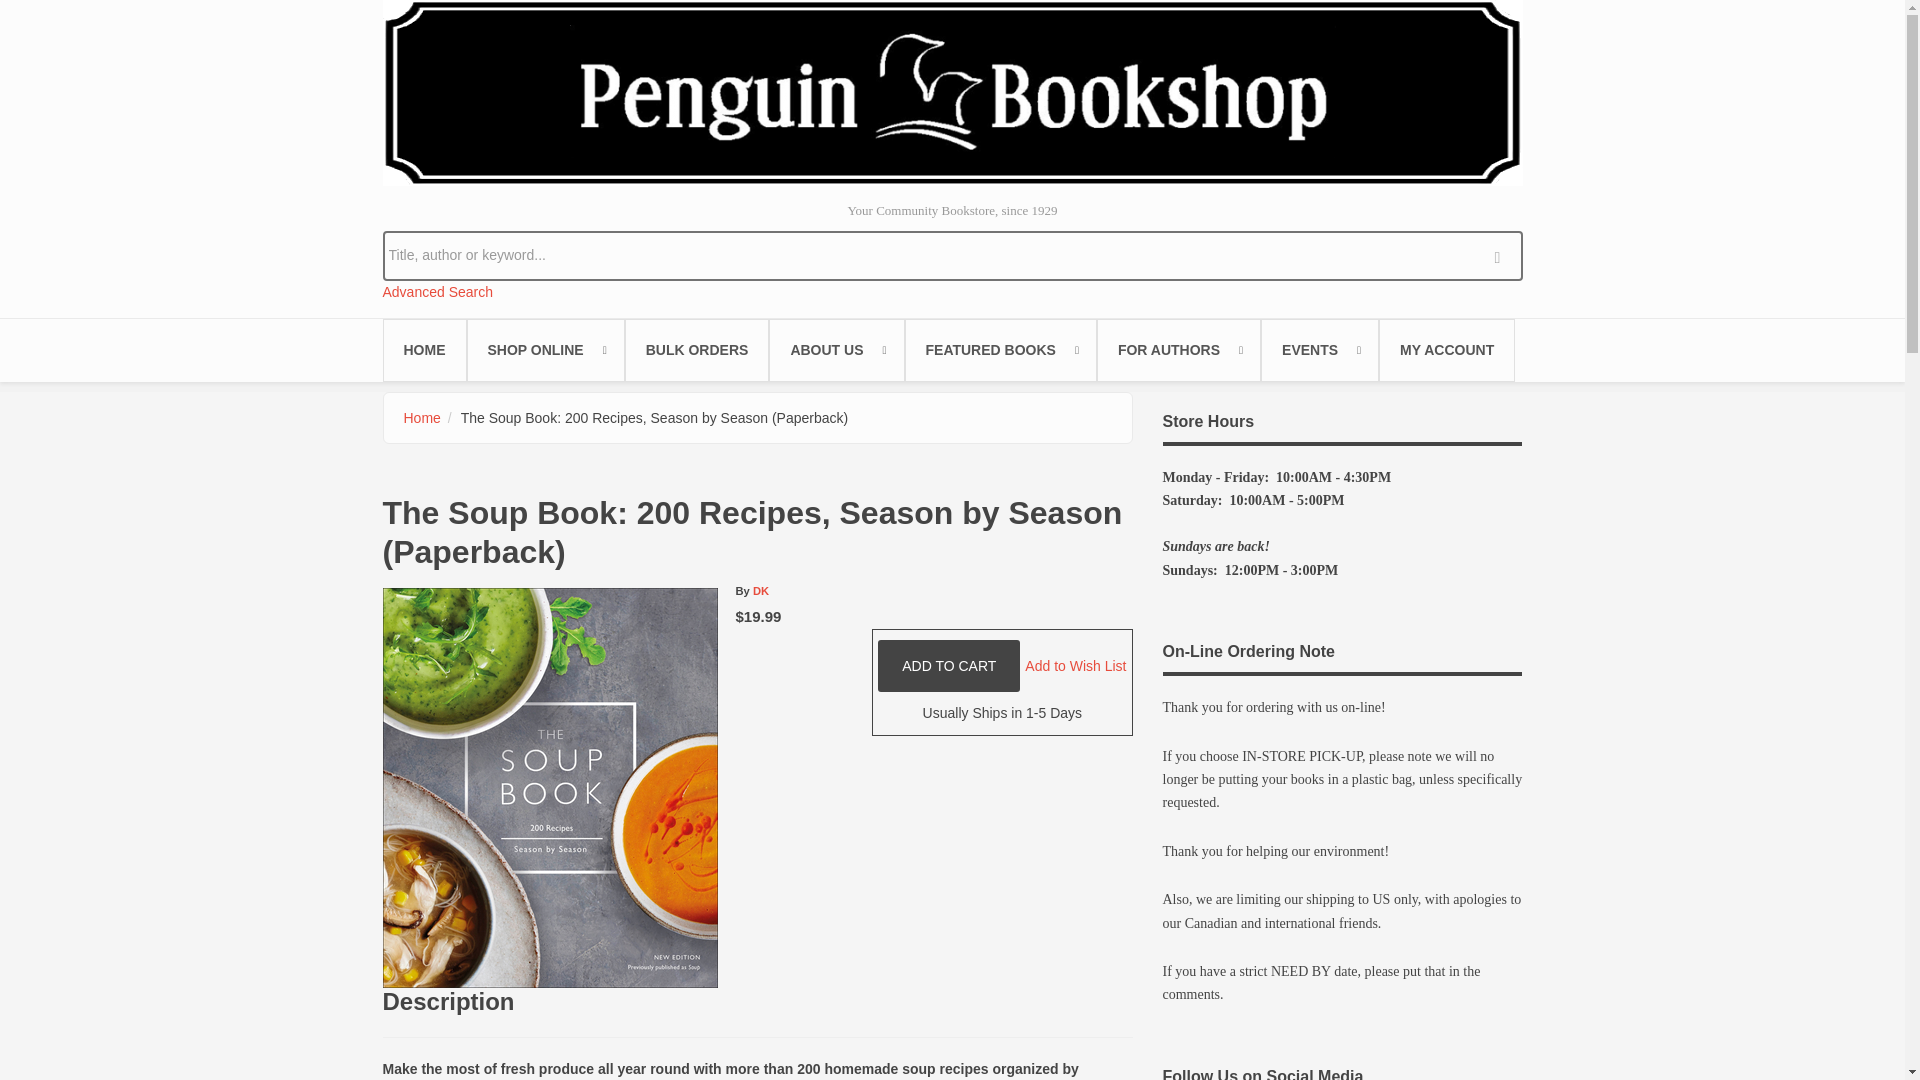 This screenshot has height=1080, width=1920. What do you see at coordinates (836, 350) in the screenshot?
I see `ABOUT US` at bounding box center [836, 350].